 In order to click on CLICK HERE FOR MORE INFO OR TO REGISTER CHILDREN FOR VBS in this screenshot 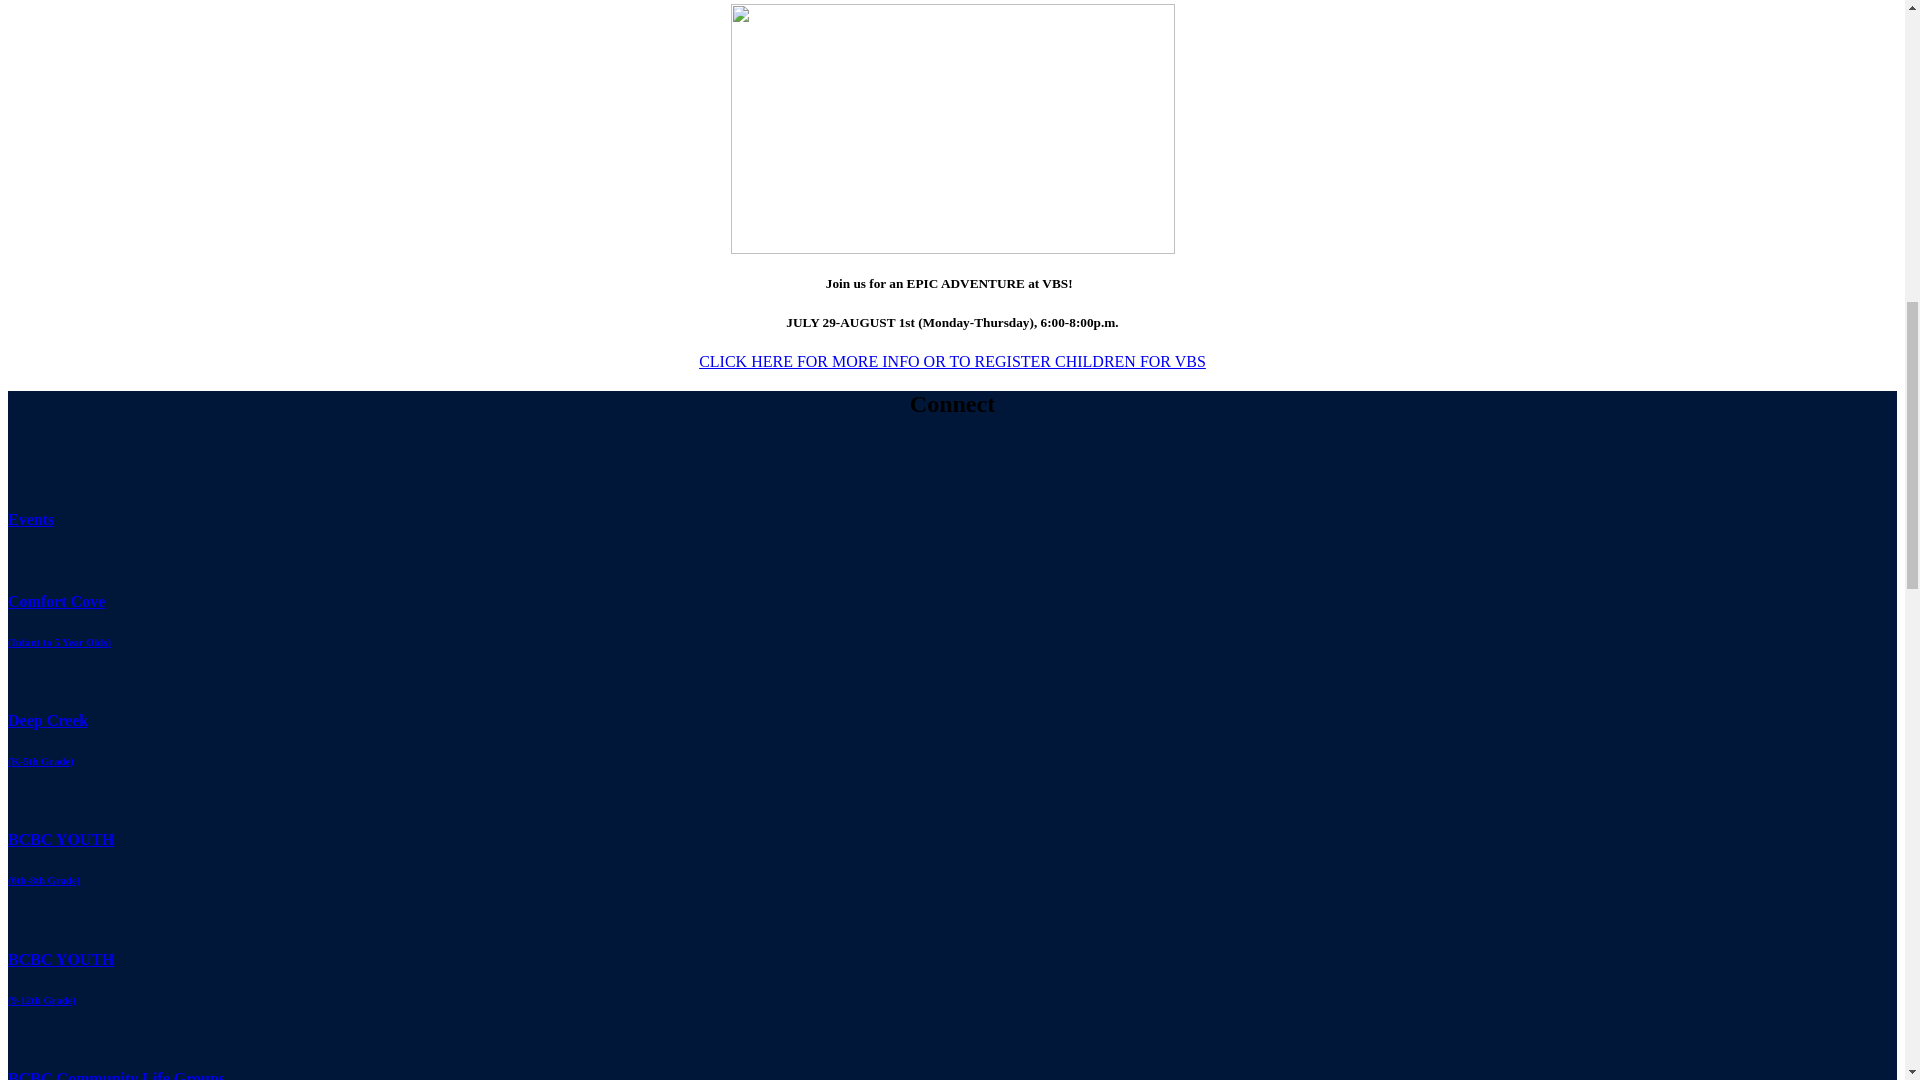, I will do `click(952, 362)`.